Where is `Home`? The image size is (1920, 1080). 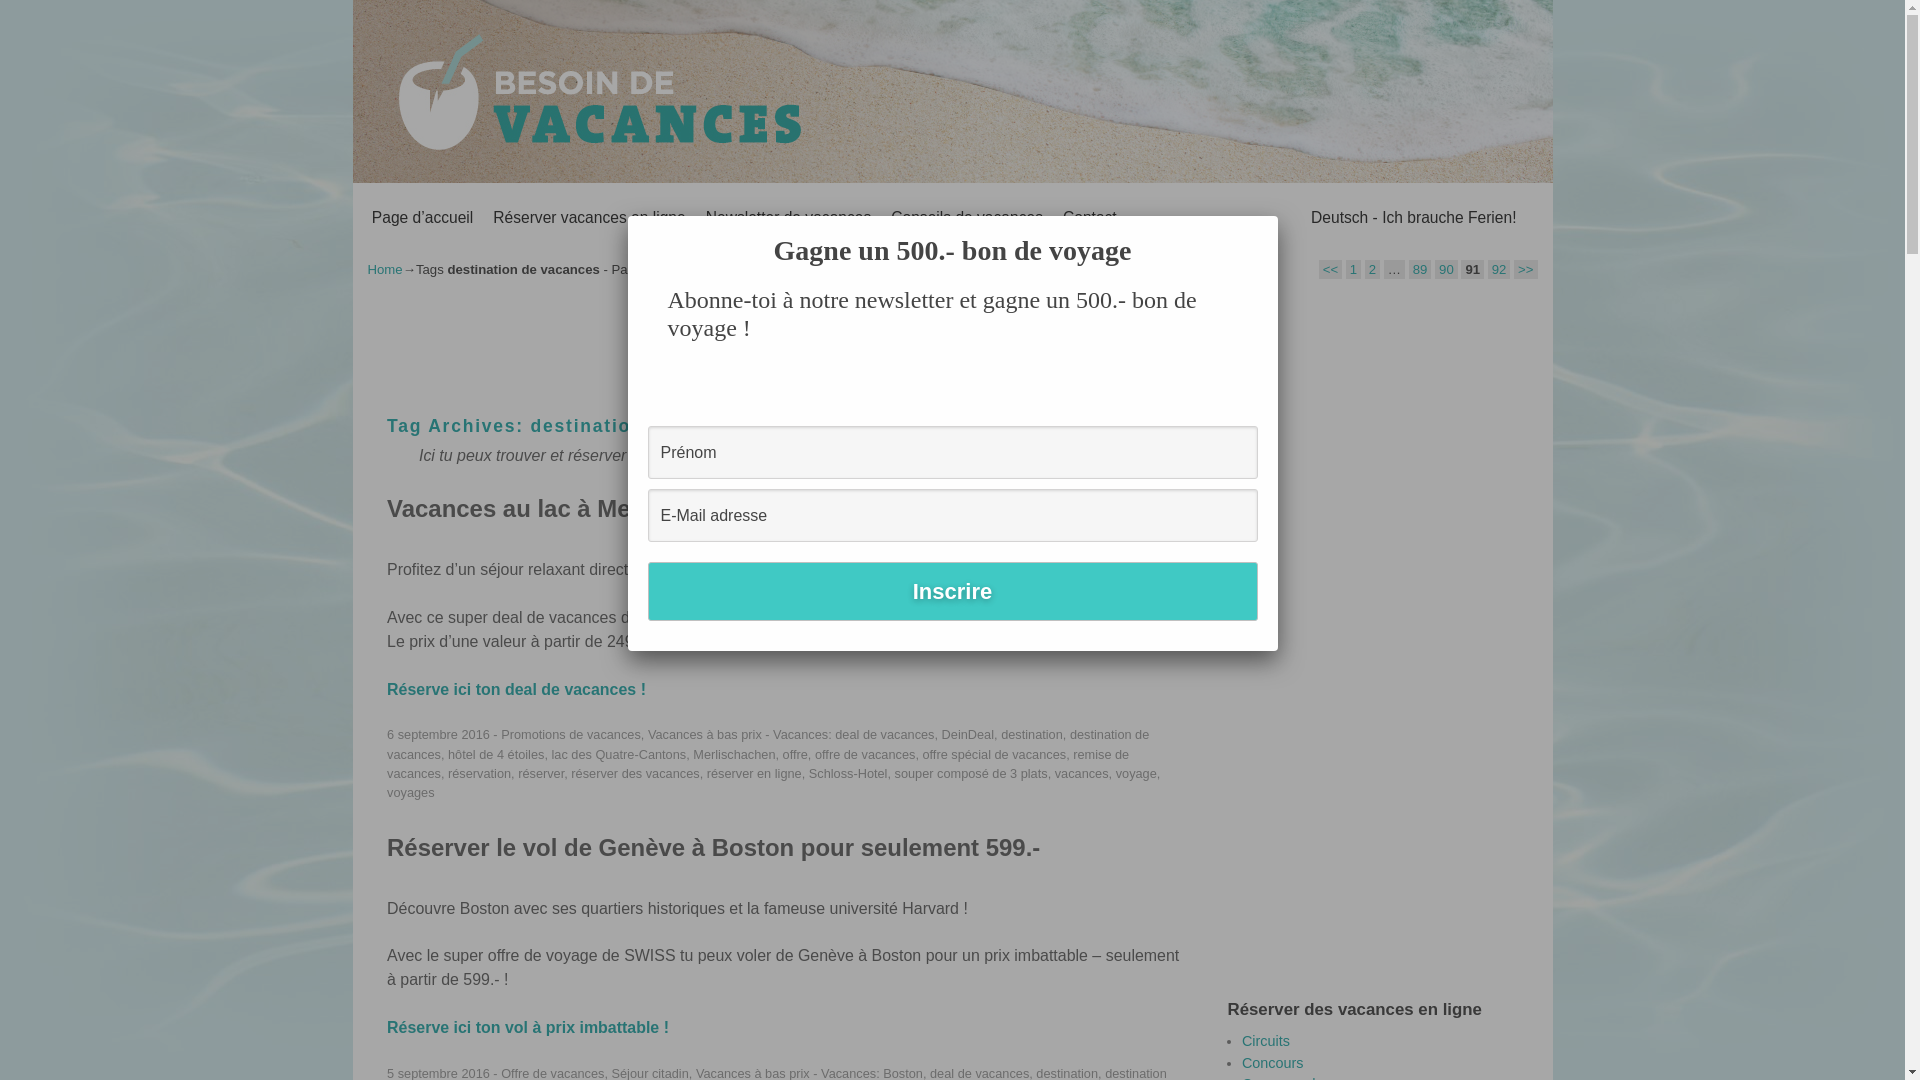 Home is located at coordinates (386, 270).